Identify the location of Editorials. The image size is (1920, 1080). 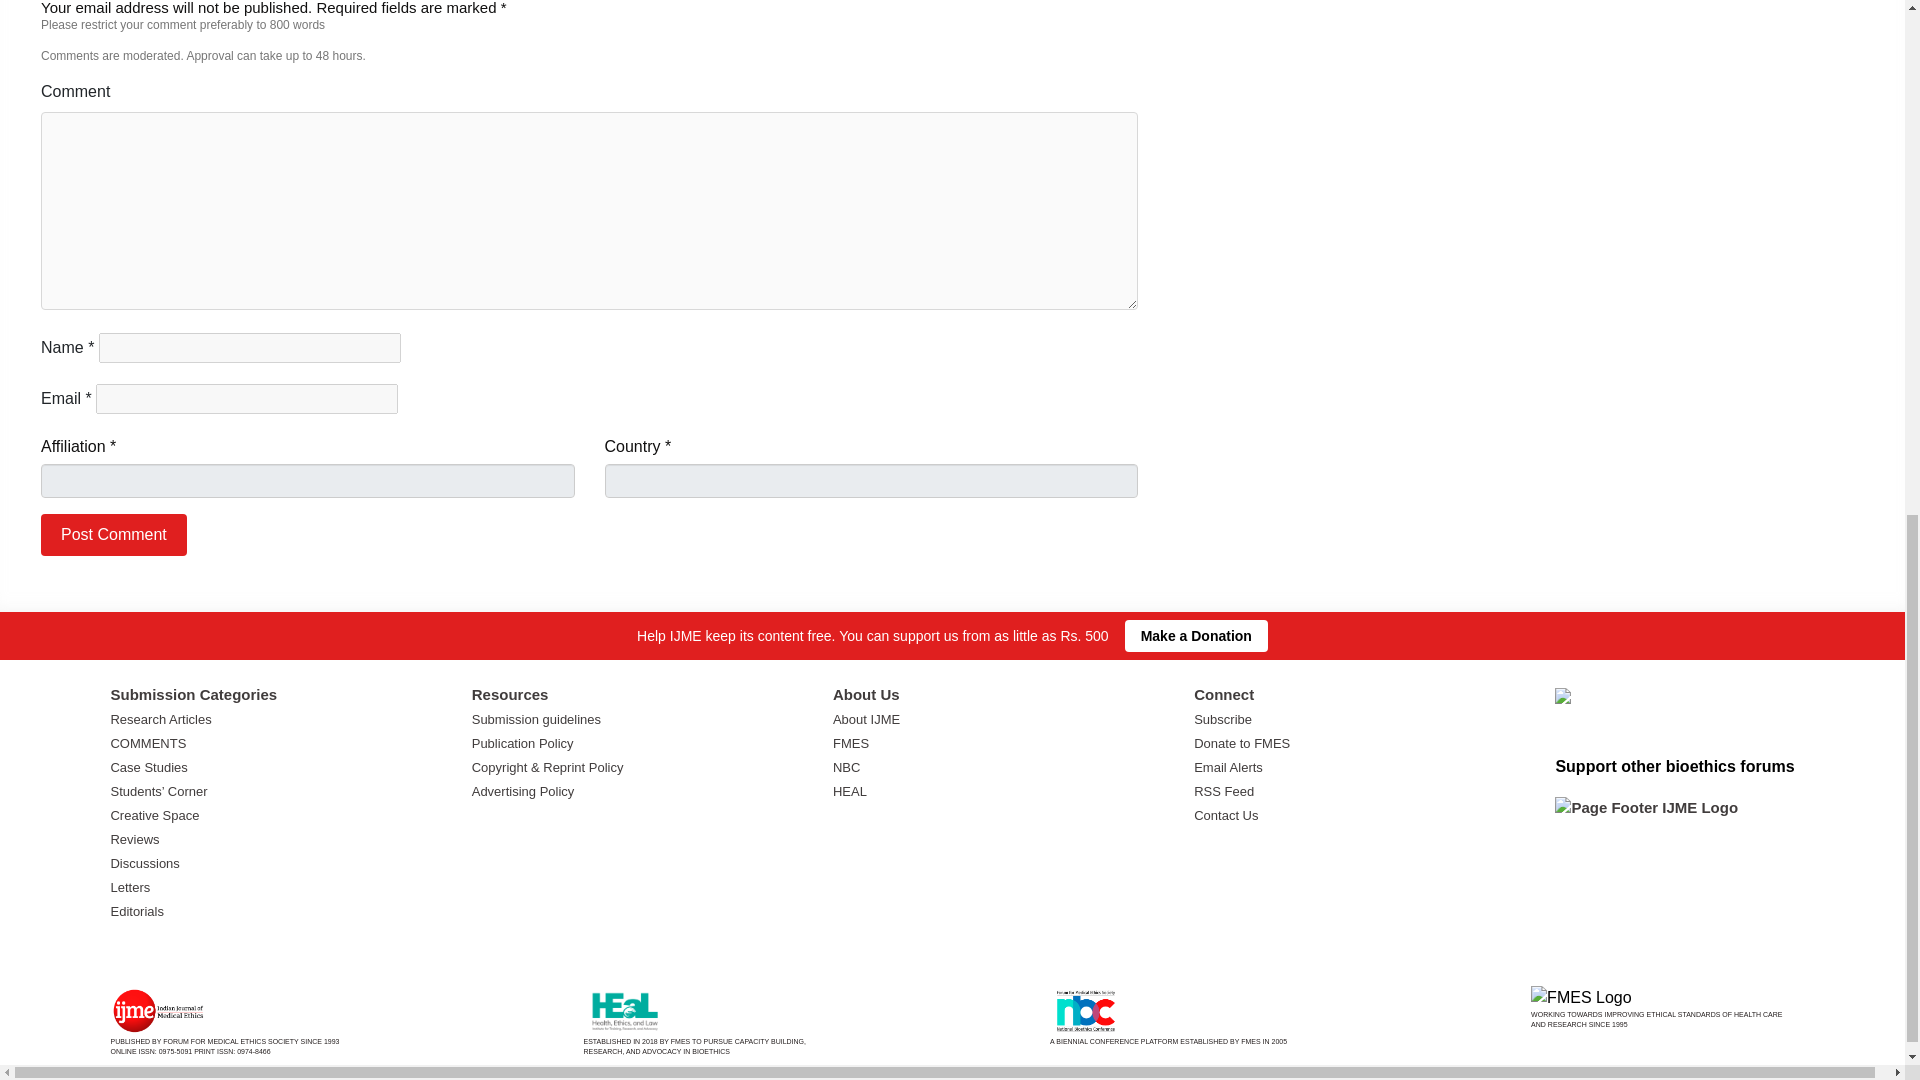
(136, 911).